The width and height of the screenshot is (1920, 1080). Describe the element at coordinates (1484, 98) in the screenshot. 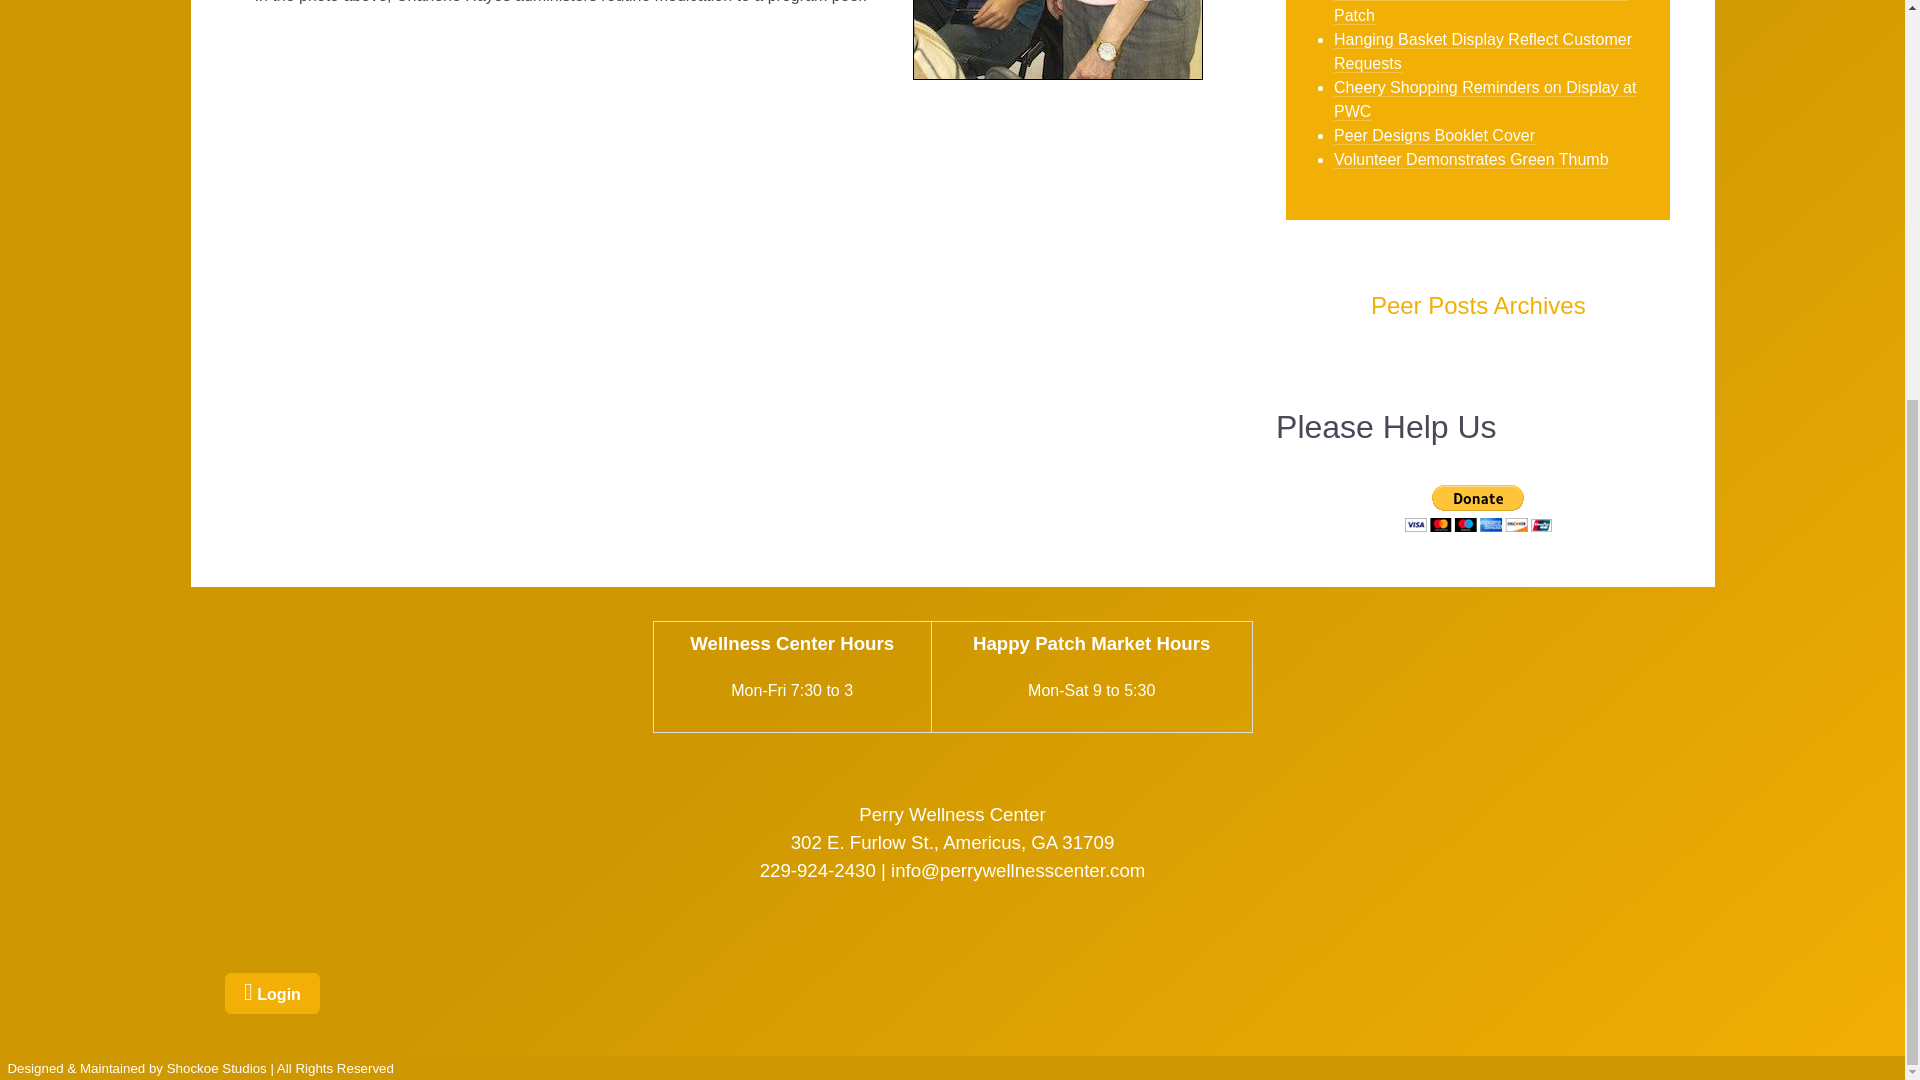

I see `Cheery Shopping Reminders on Display at PWC` at that location.